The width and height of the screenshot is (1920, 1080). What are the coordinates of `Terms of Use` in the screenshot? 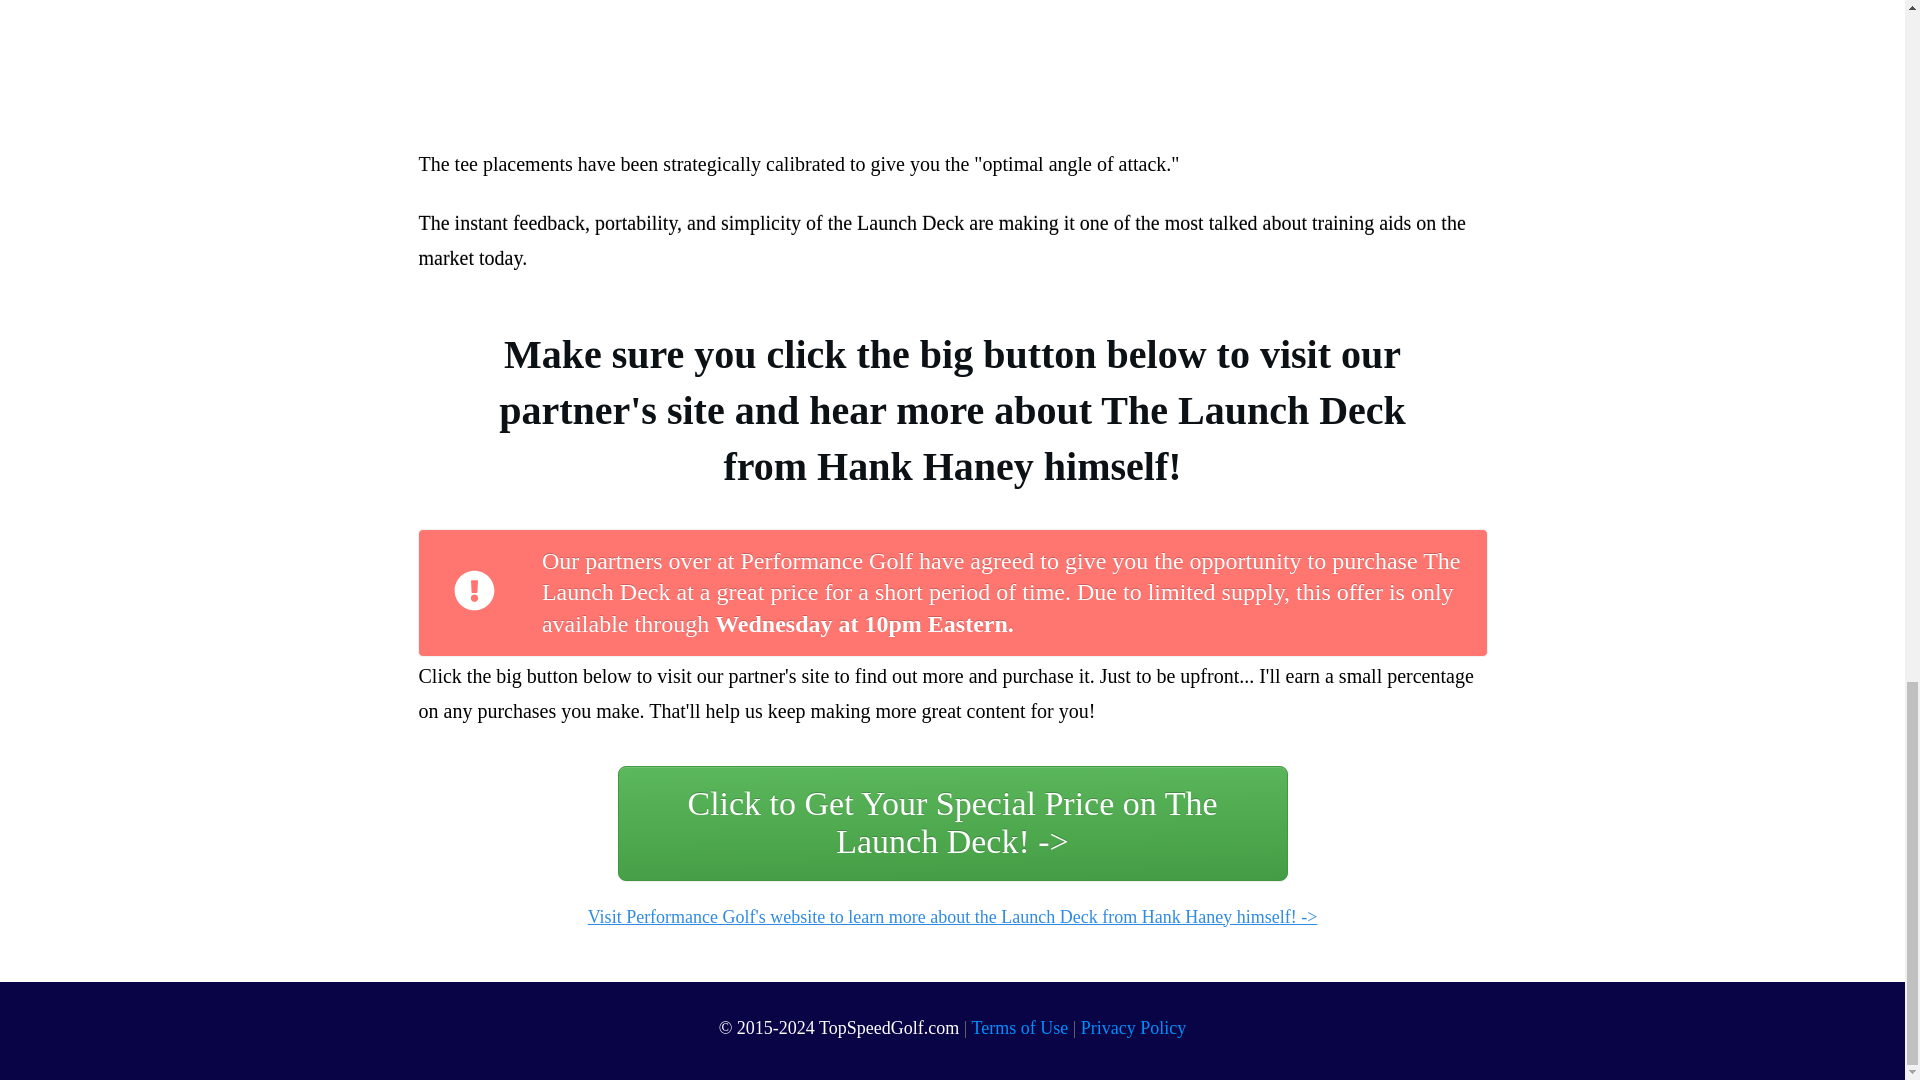 It's located at (1020, 1028).